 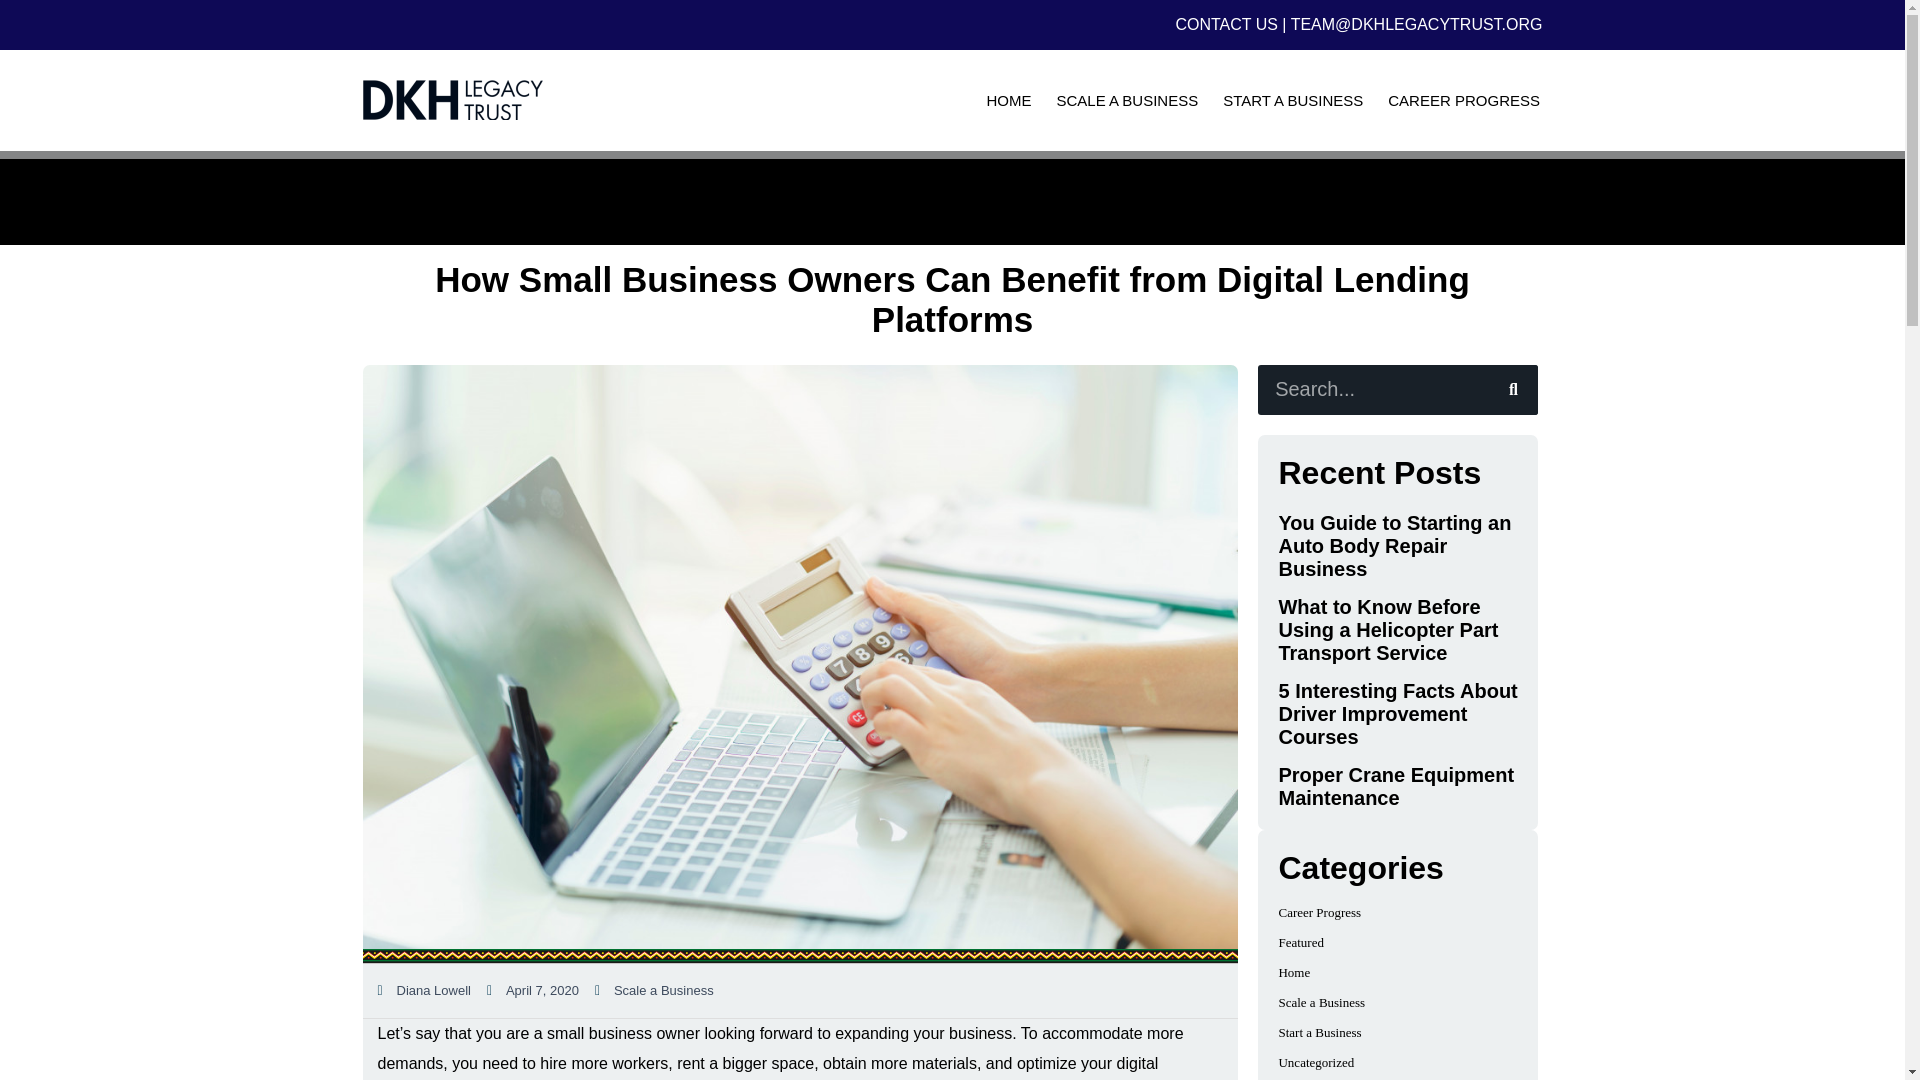 What do you see at coordinates (1294, 100) in the screenshot?
I see `START A BUSINESS` at bounding box center [1294, 100].